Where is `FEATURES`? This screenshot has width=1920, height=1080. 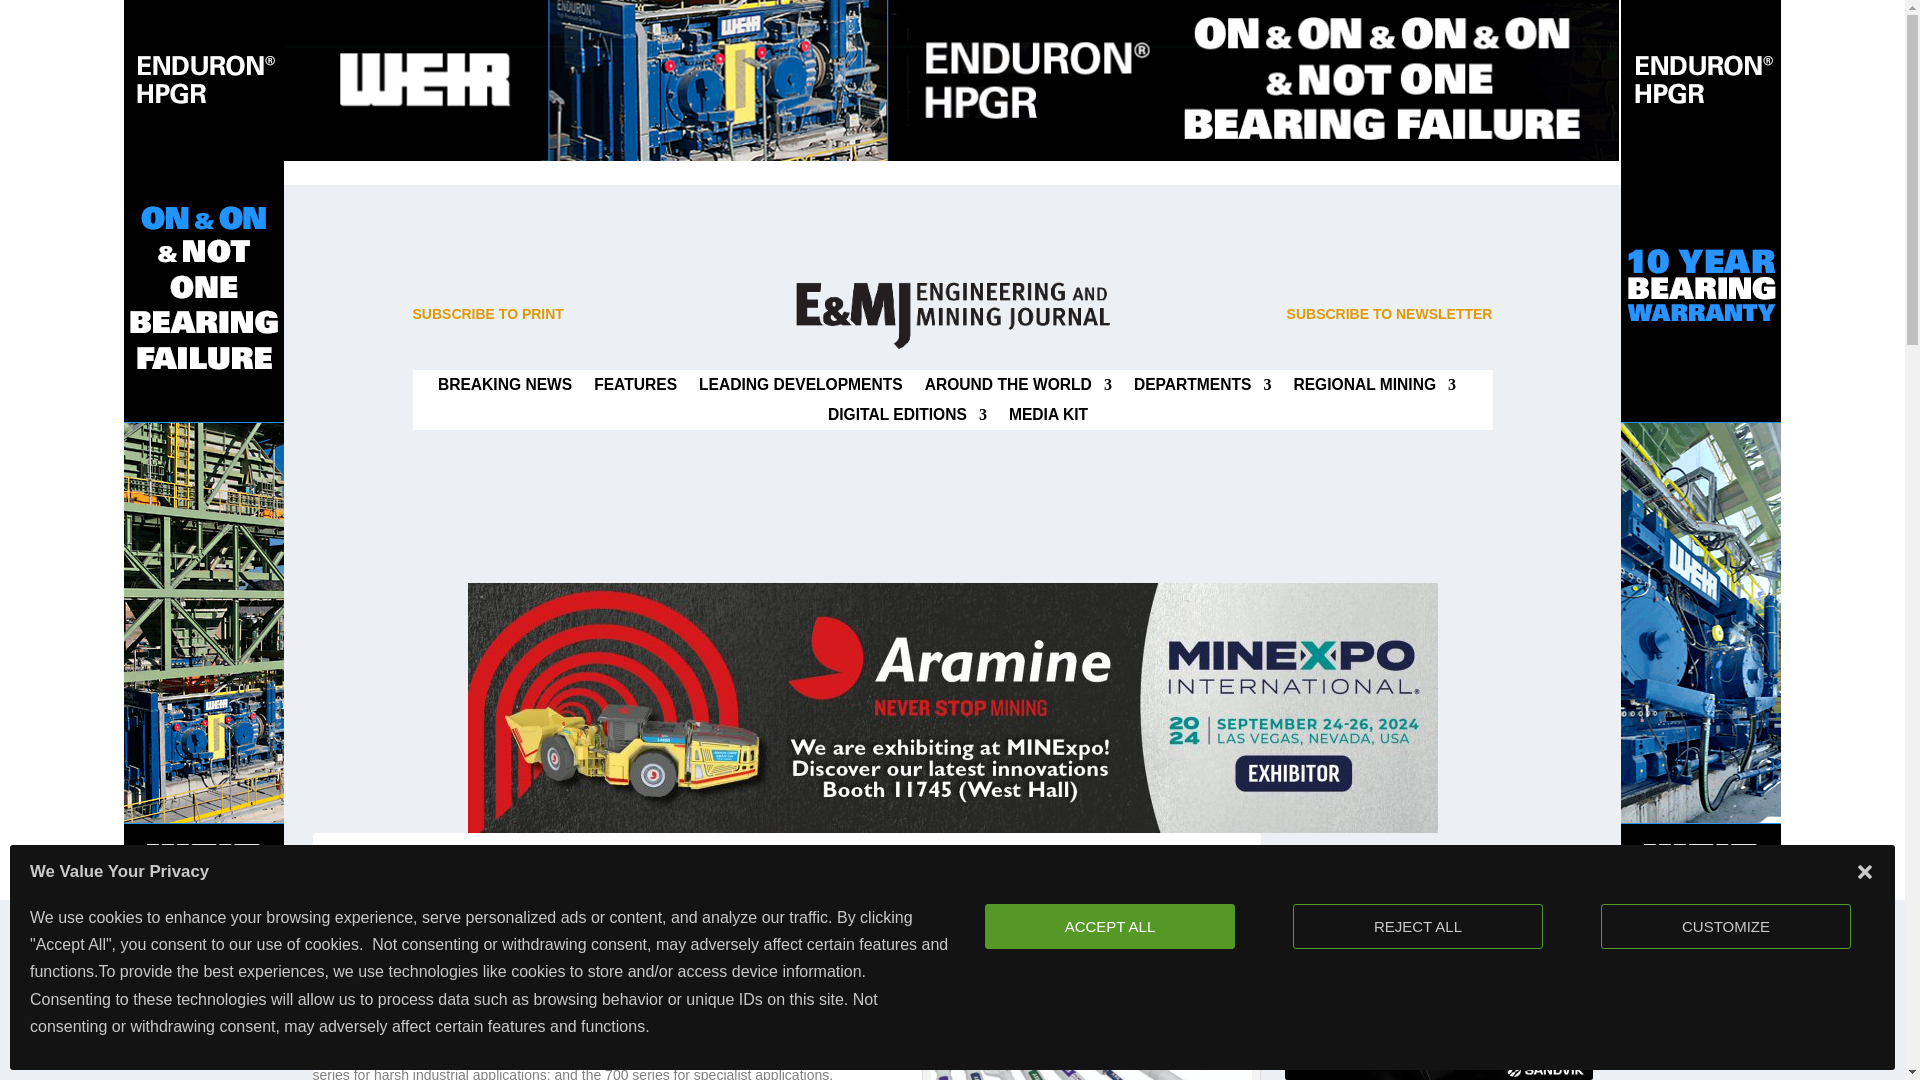
FEATURES is located at coordinates (635, 388).